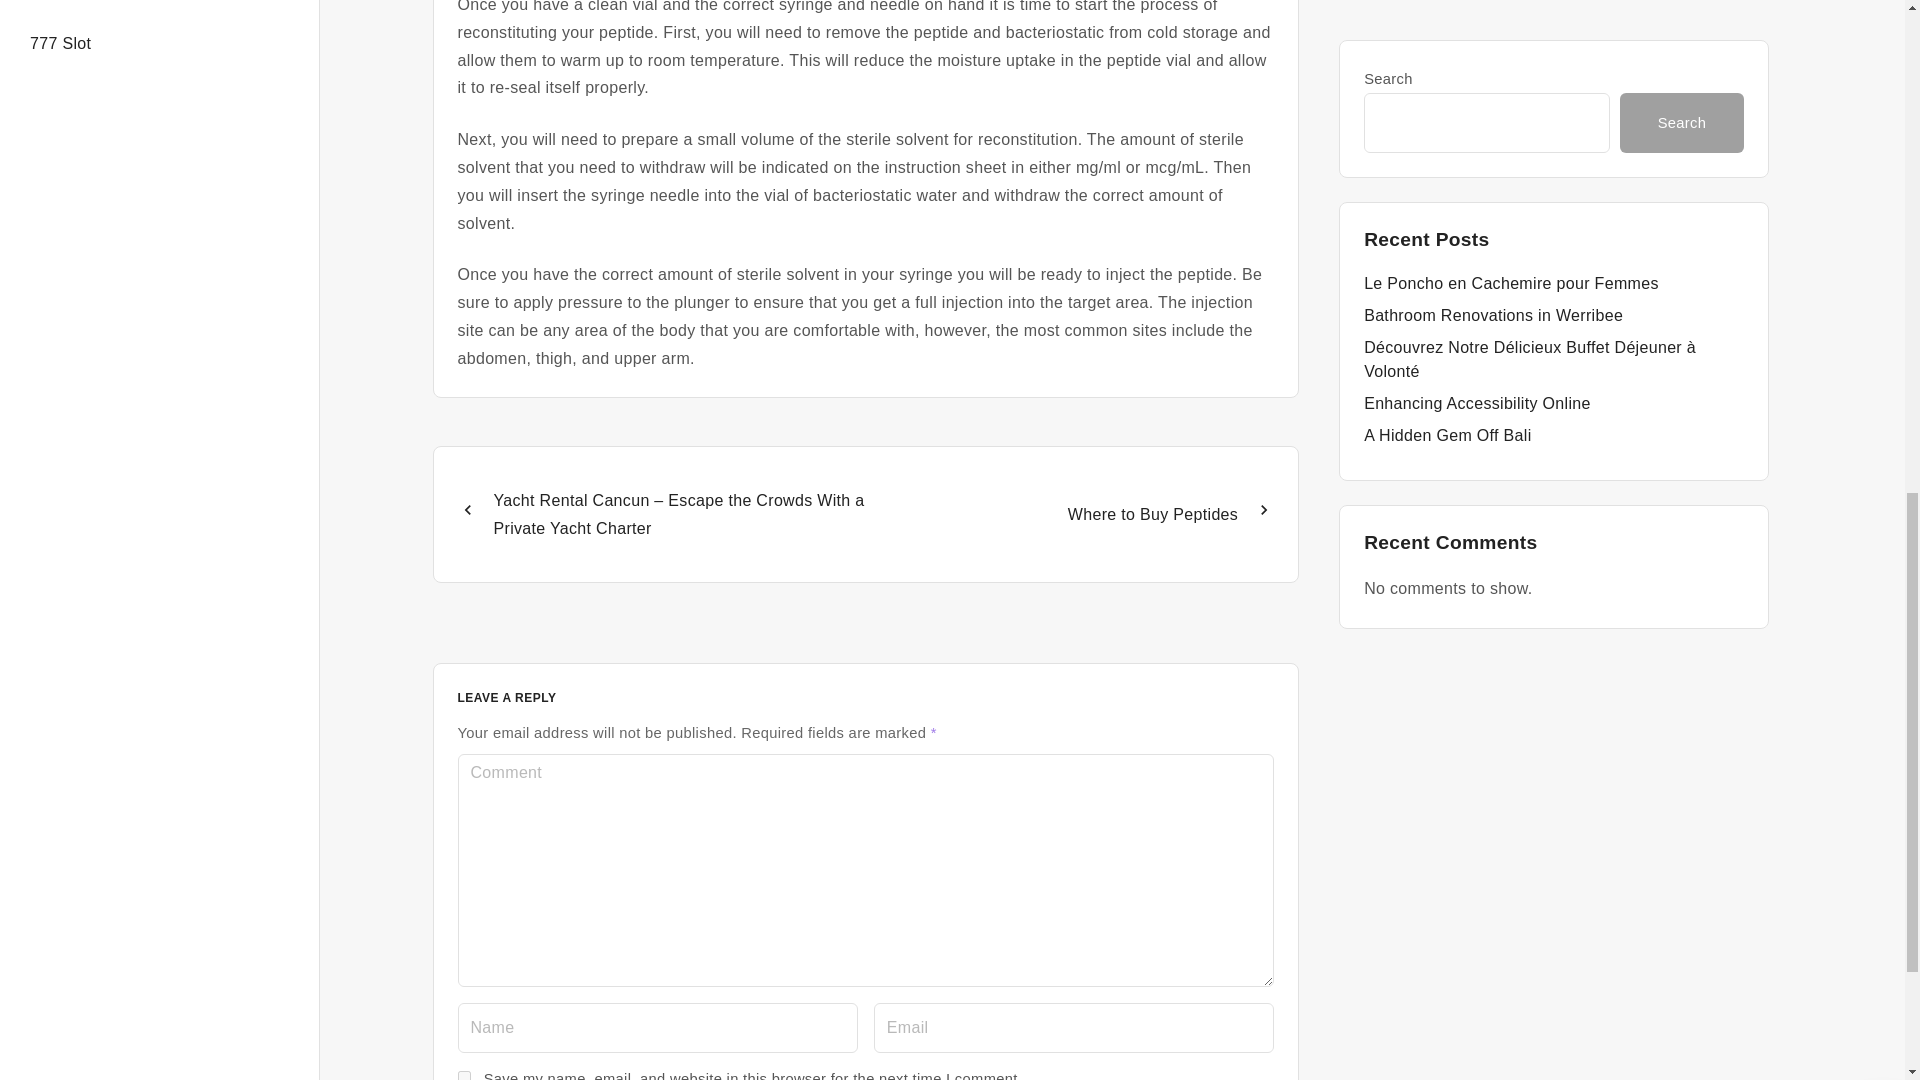 Image resolution: width=1920 pixels, height=1080 pixels. Describe the element at coordinates (464, 1076) in the screenshot. I see `yes` at that location.